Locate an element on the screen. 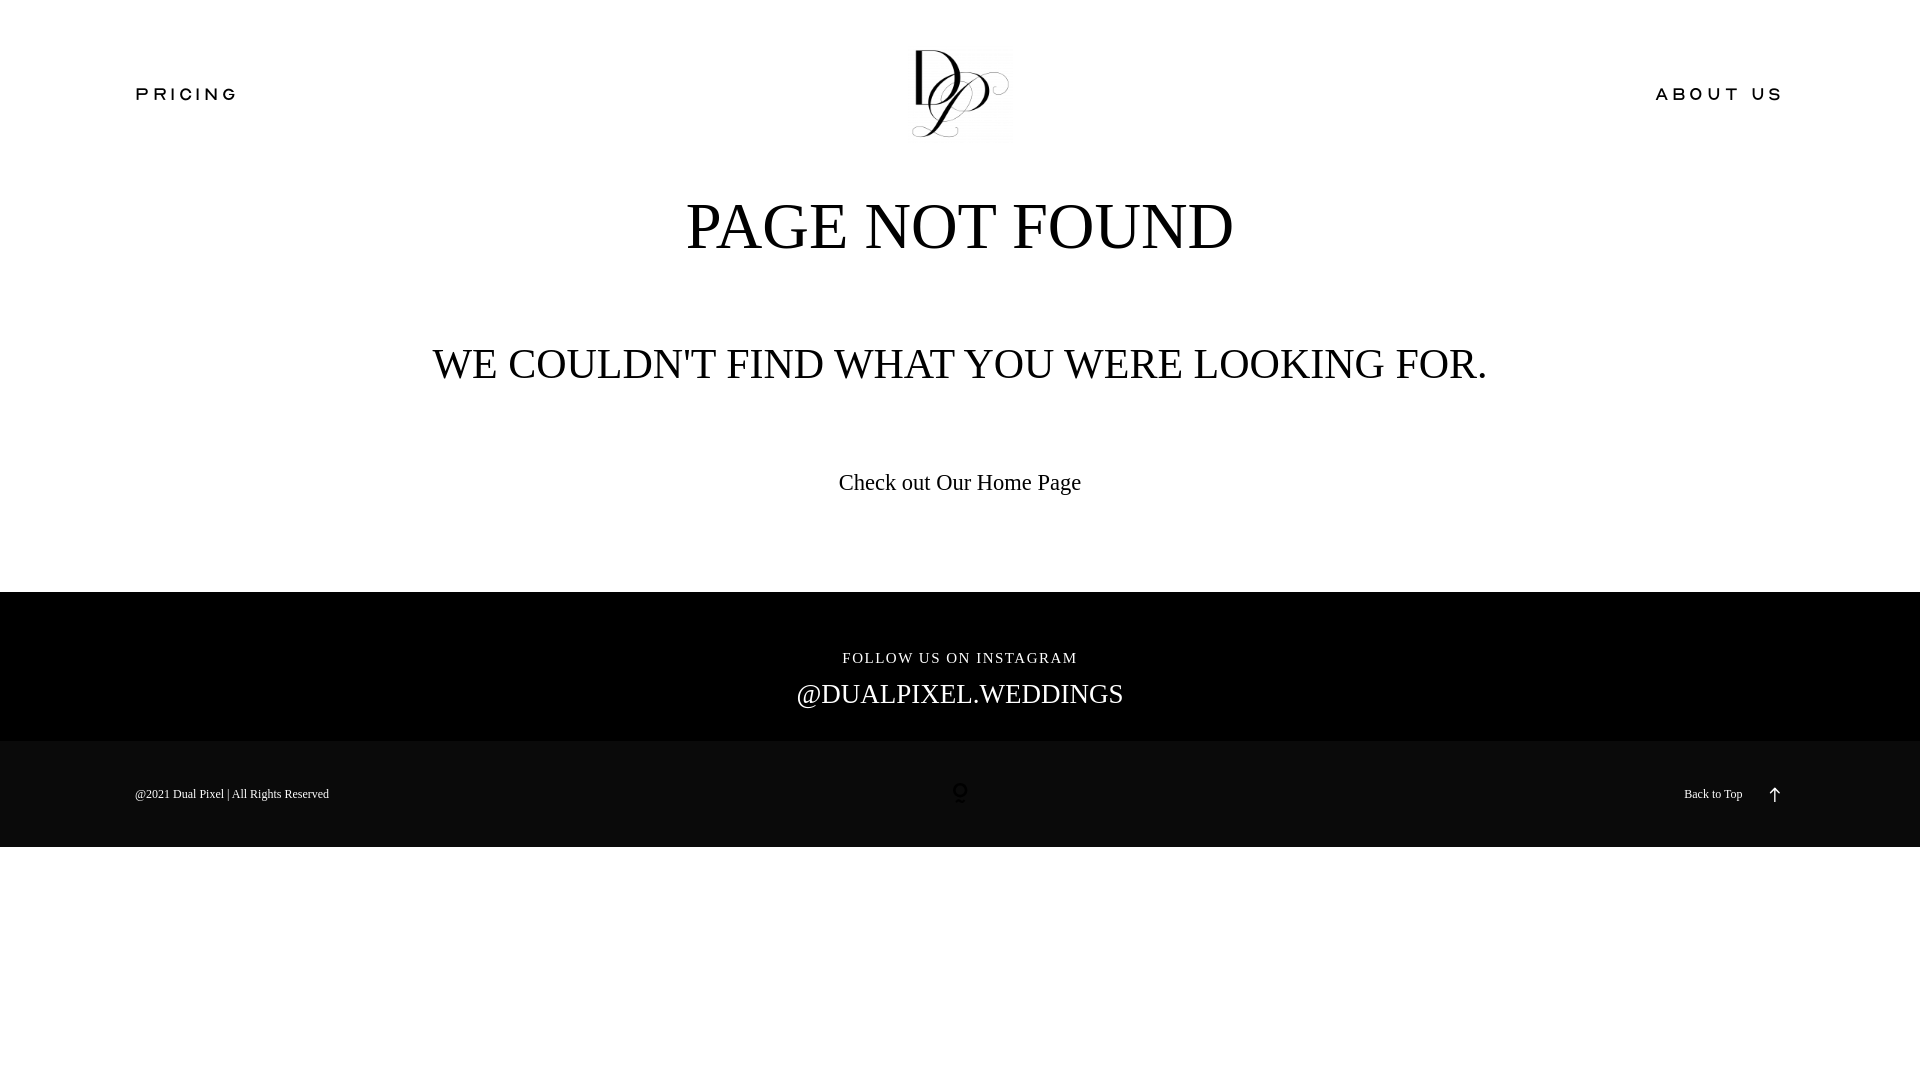 Image resolution: width=1920 pixels, height=1080 pixels. PRICING is located at coordinates (187, 94).